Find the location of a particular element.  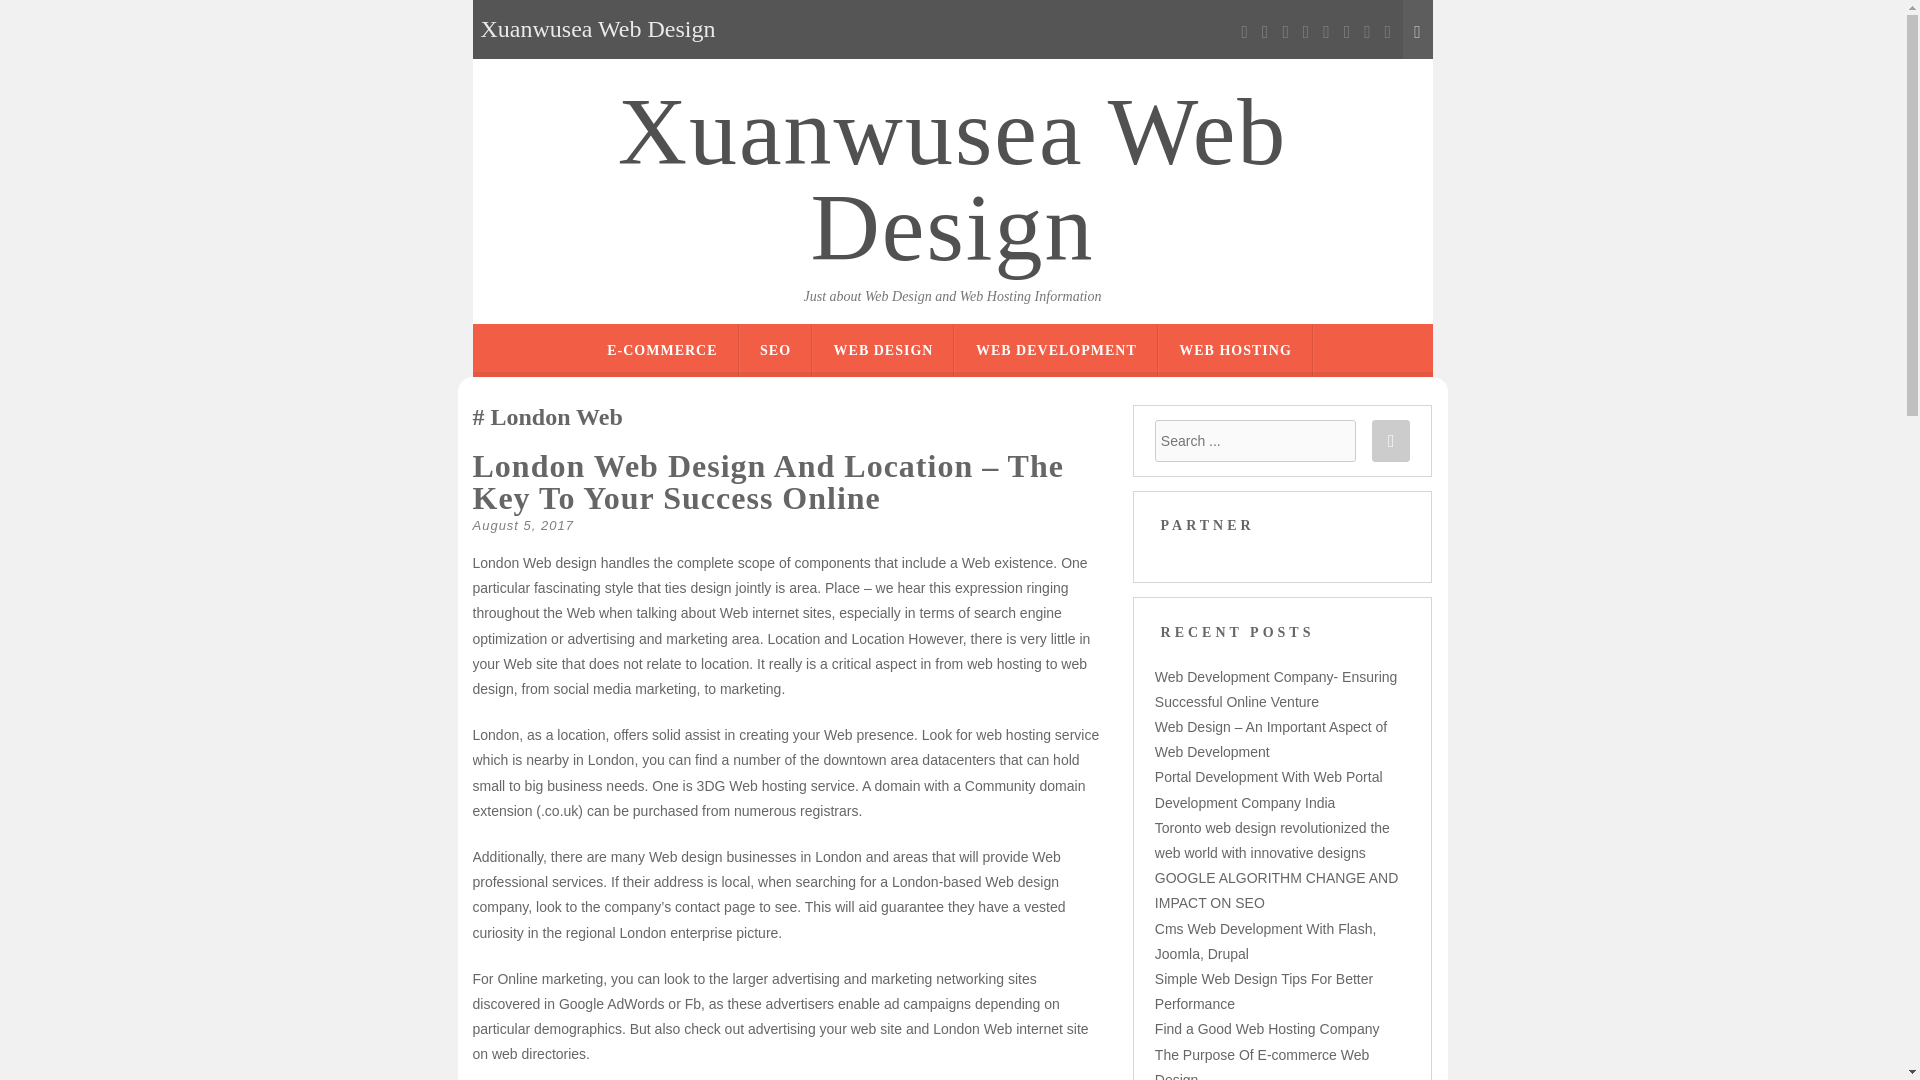

The Purpose Of E-commerce Web Design is located at coordinates (1262, 1063).